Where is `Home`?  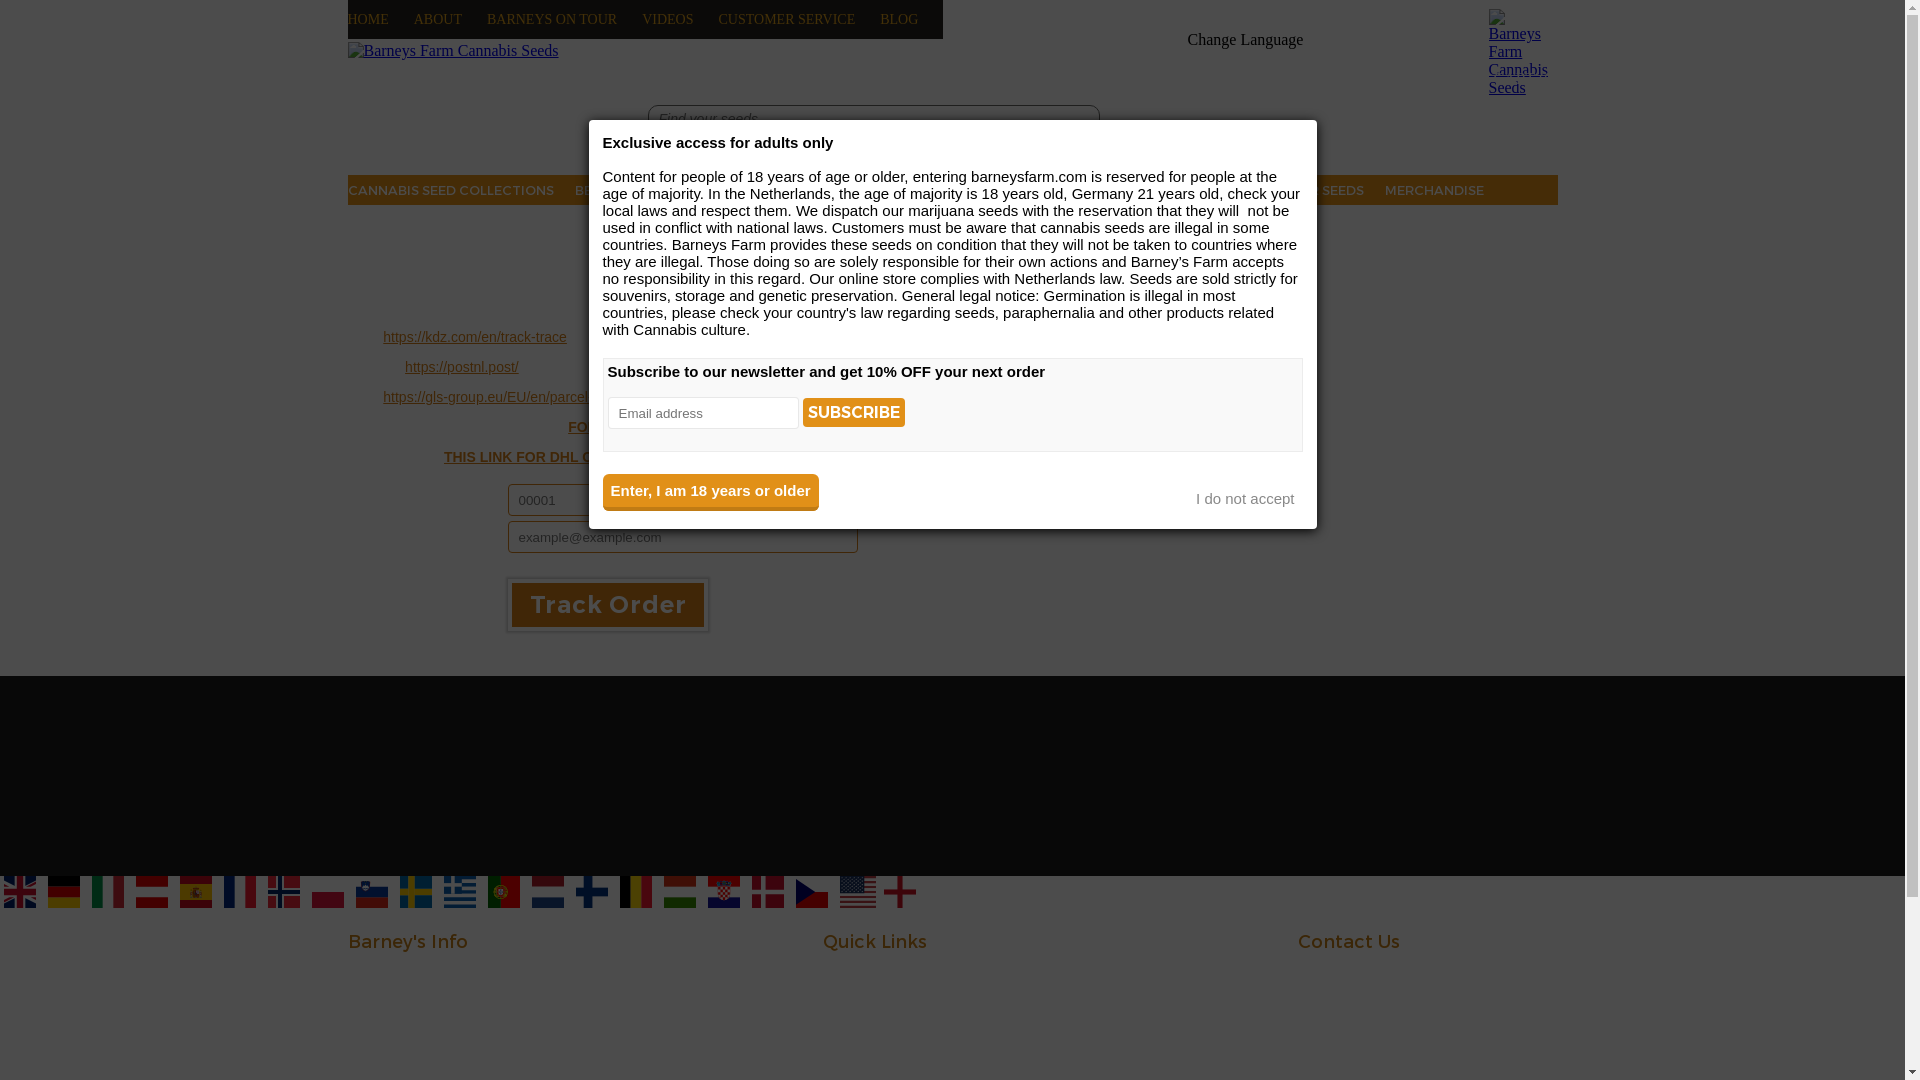 Home is located at coordinates (452, 975).